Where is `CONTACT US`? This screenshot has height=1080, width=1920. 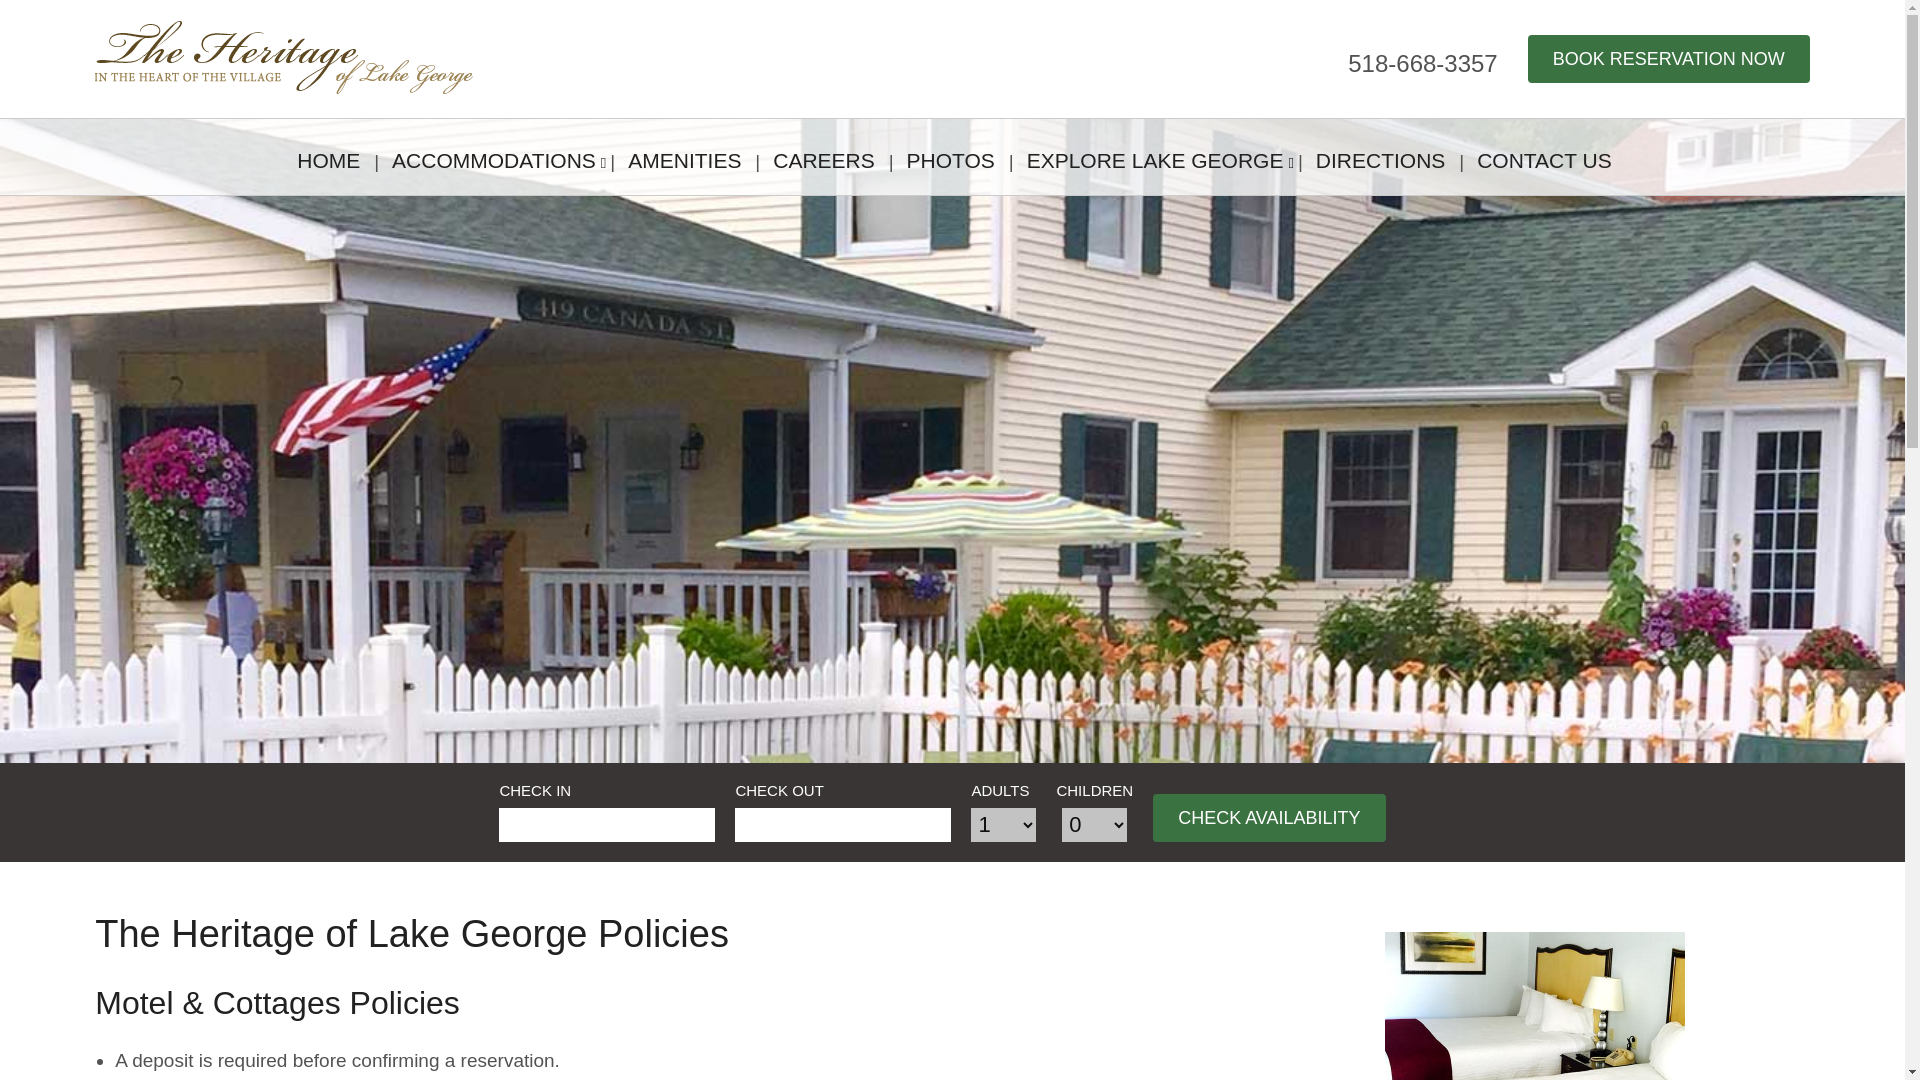 CONTACT US is located at coordinates (1544, 156).